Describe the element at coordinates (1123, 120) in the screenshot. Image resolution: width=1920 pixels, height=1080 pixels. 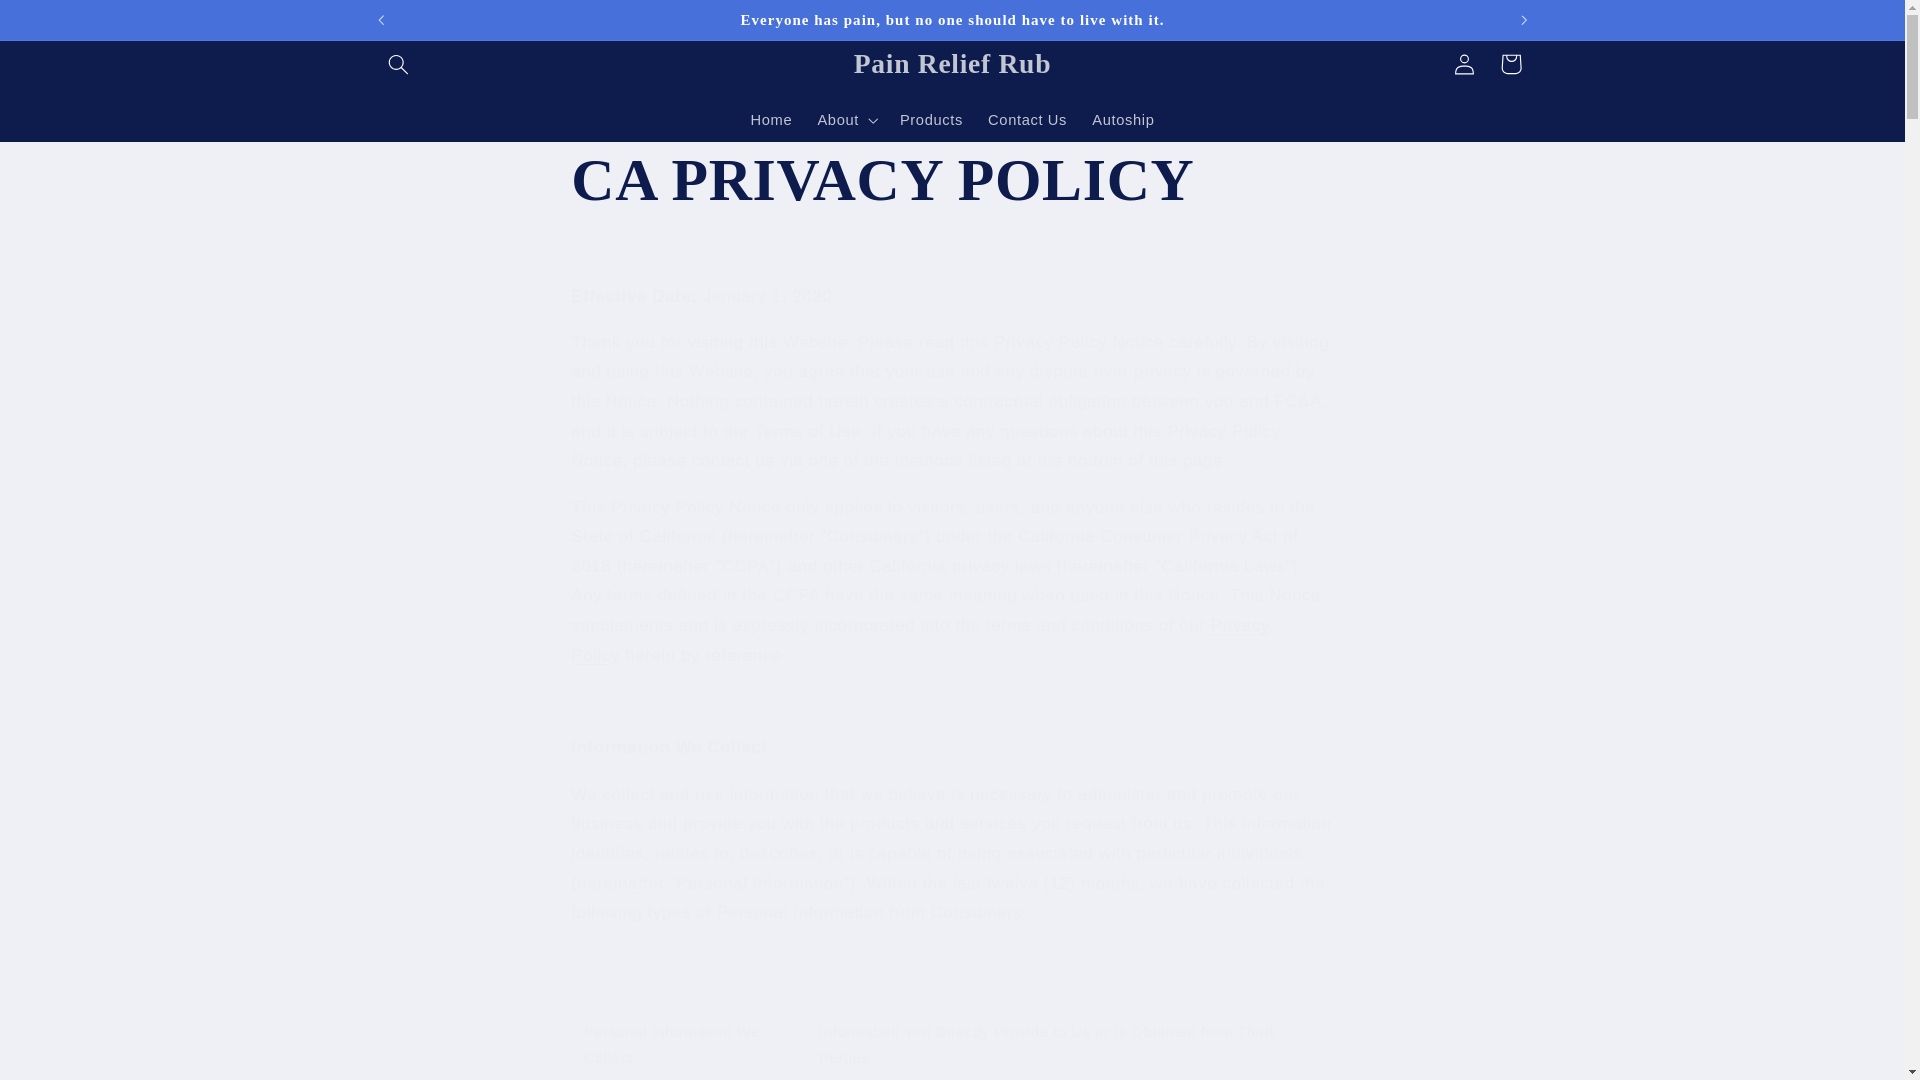
I see `Autoship` at that location.